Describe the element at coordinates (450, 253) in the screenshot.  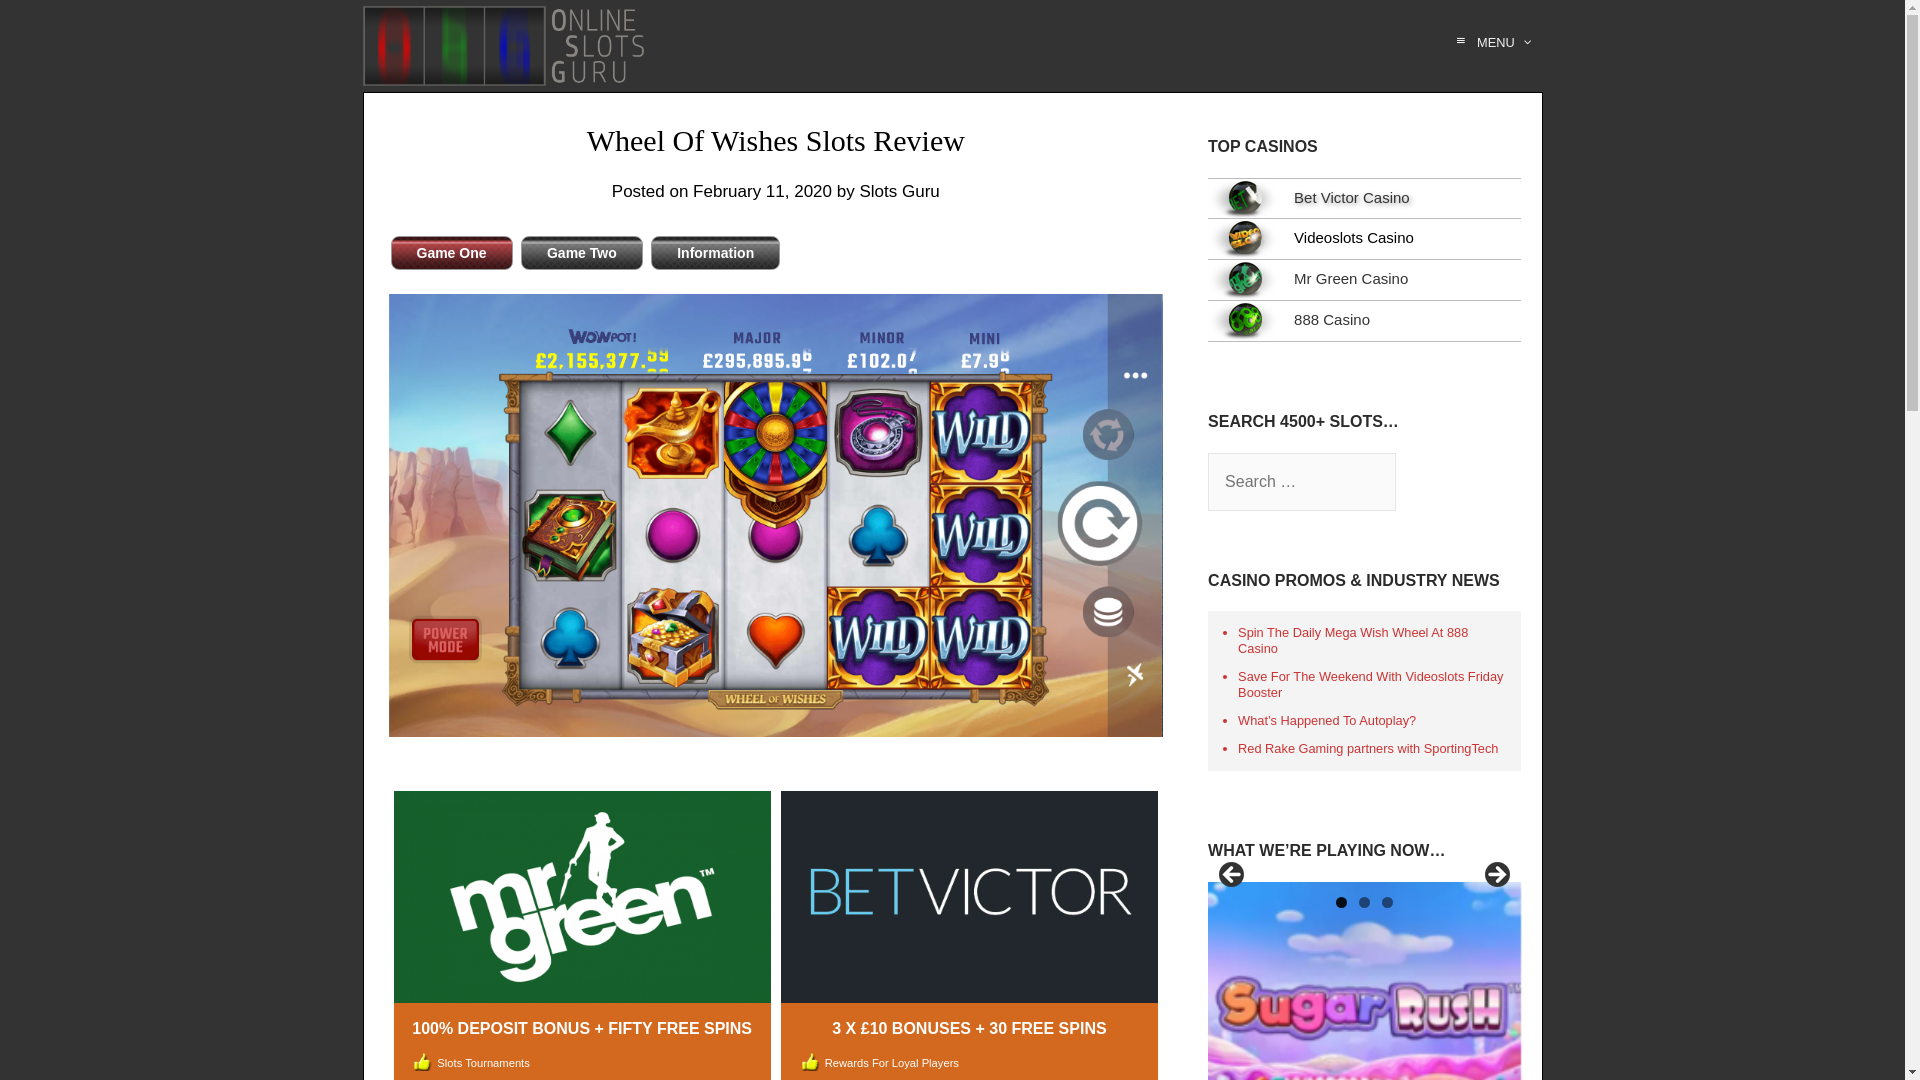
I see `Game One` at that location.